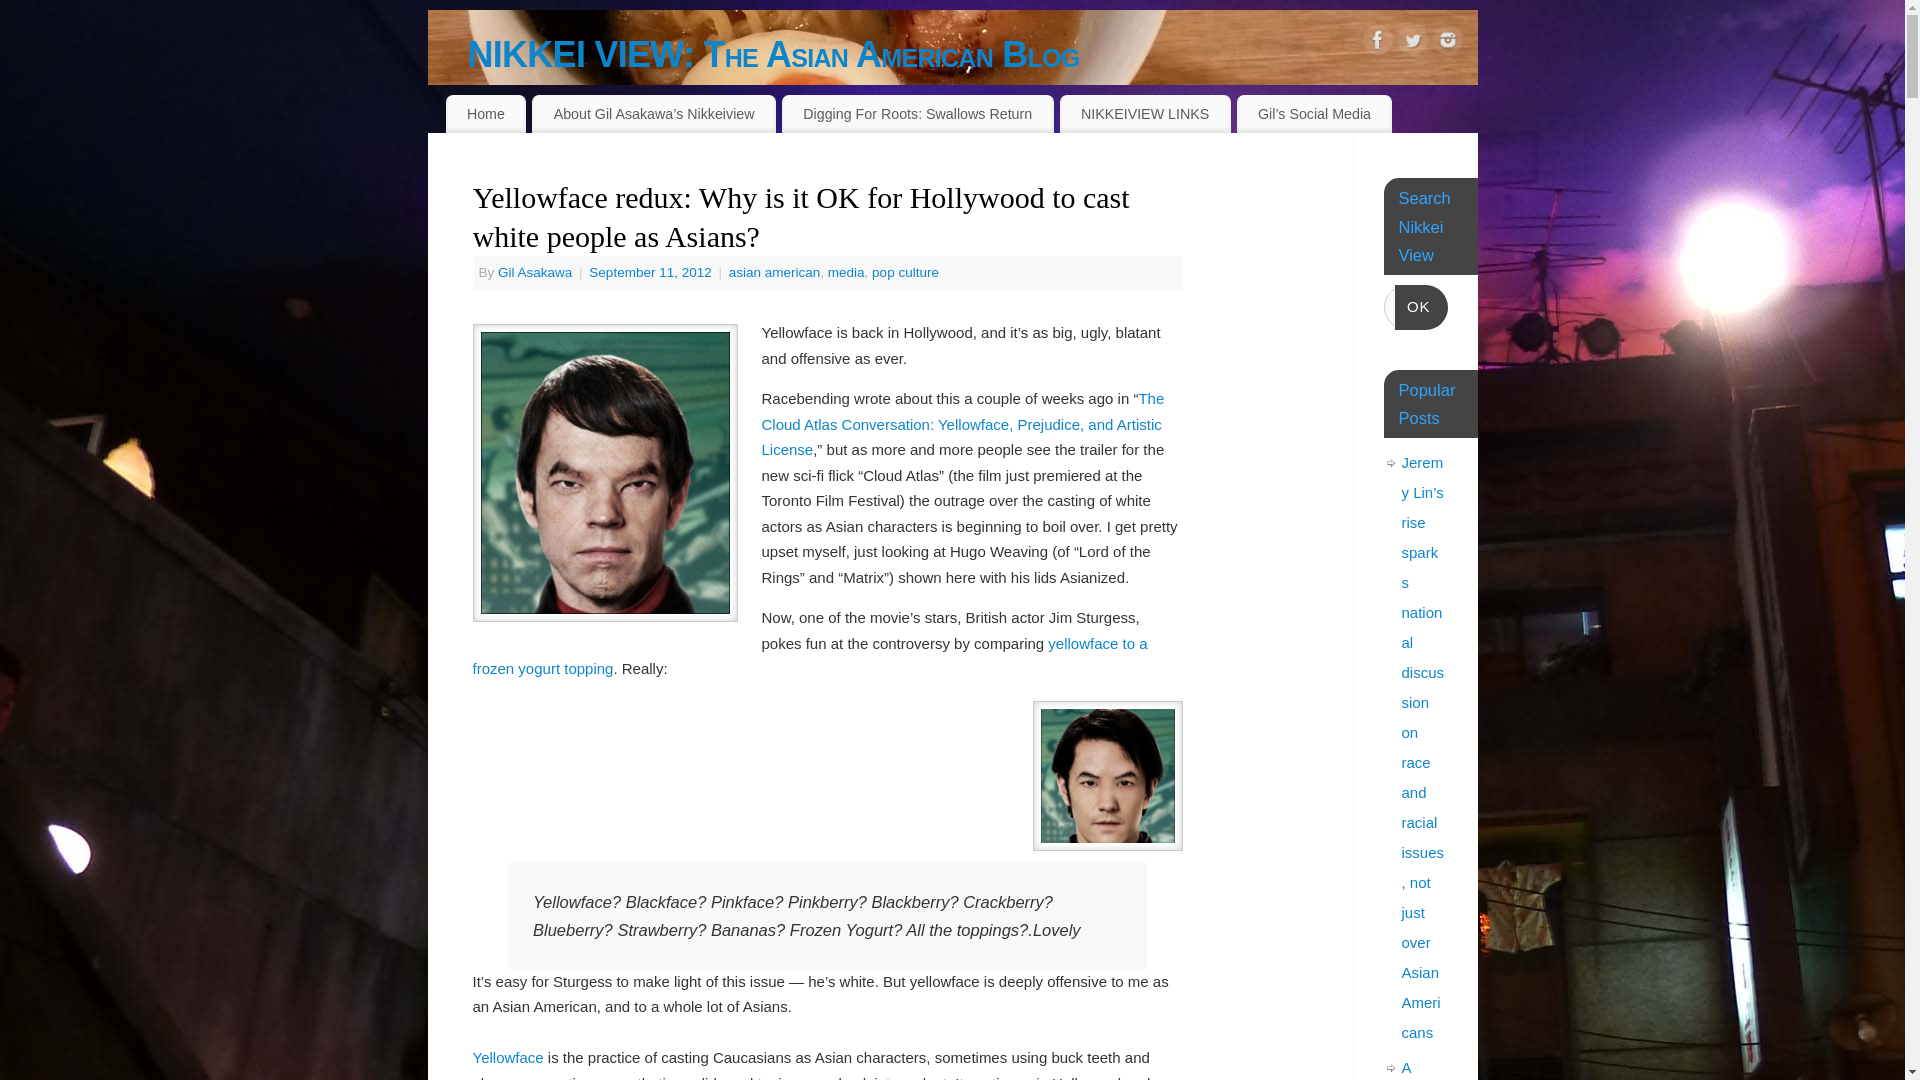 Image resolution: width=1920 pixels, height=1080 pixels. Describe the element at coordinates (775, 272) in the screenshot. I see `asian american` at that location.